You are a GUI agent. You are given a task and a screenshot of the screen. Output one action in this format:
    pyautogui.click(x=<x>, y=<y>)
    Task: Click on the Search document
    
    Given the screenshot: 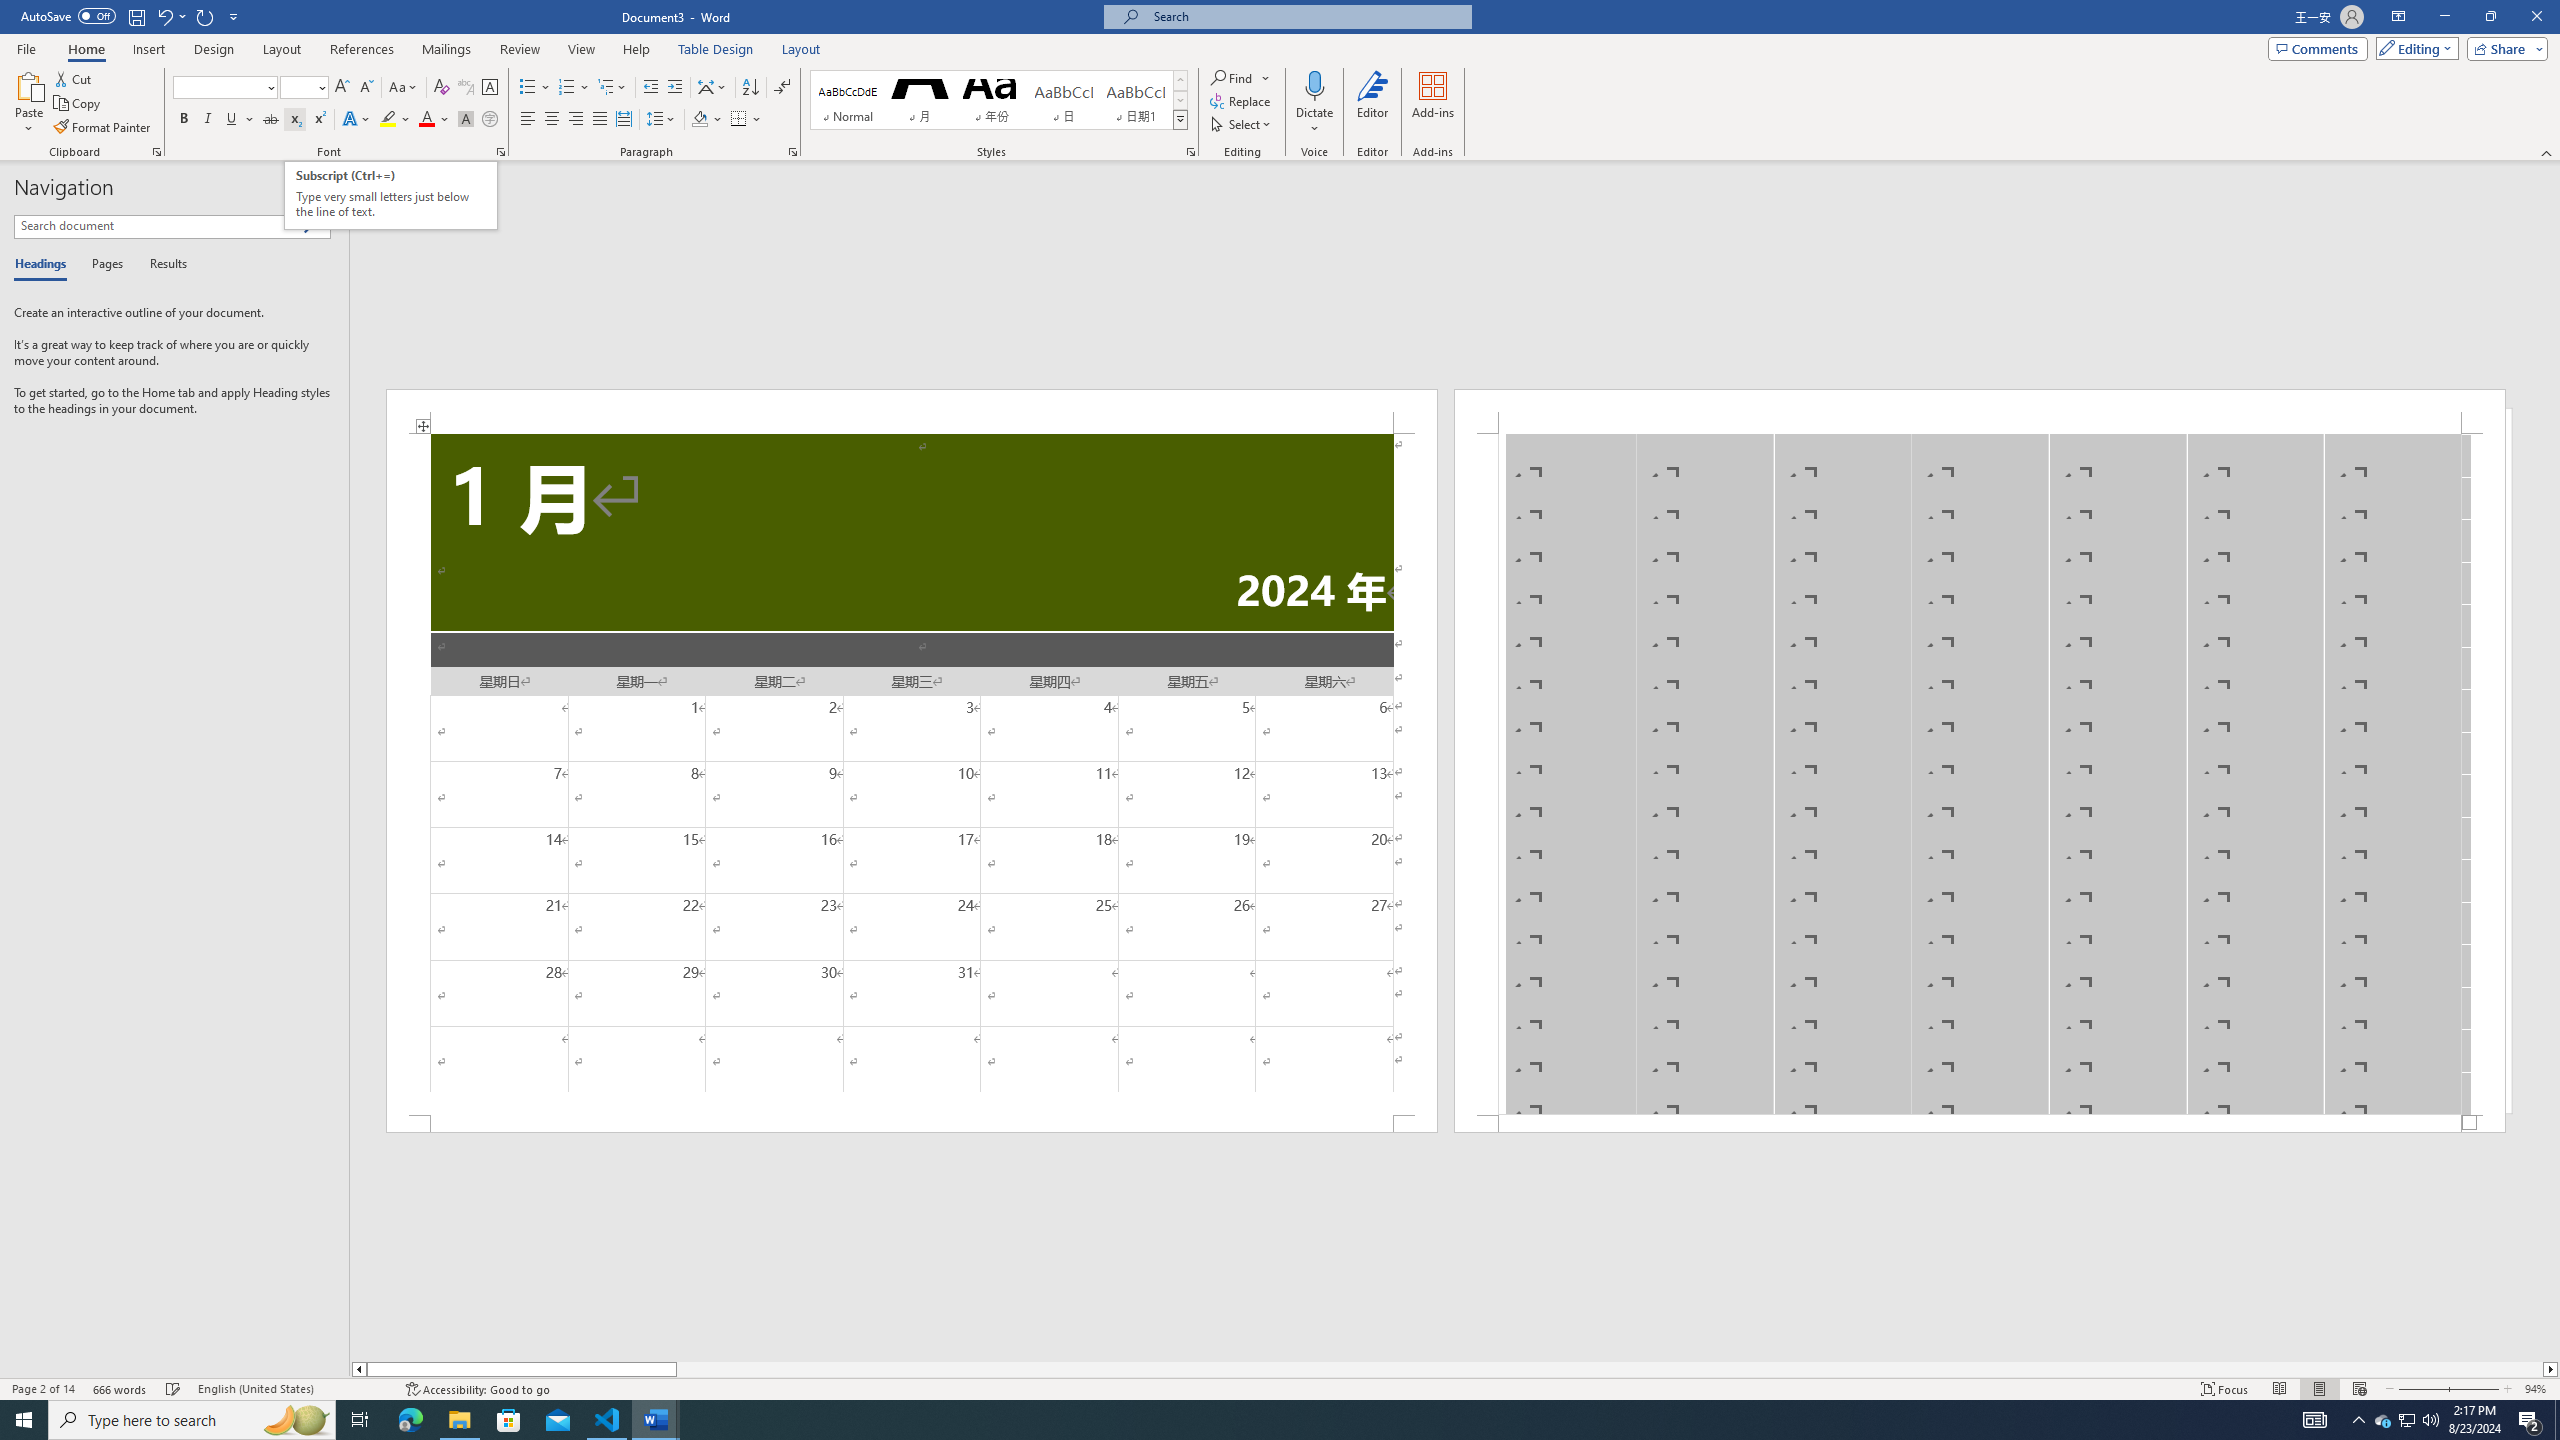 What is the action you would take?
    pyautogui.click(x=158, y=226)
    